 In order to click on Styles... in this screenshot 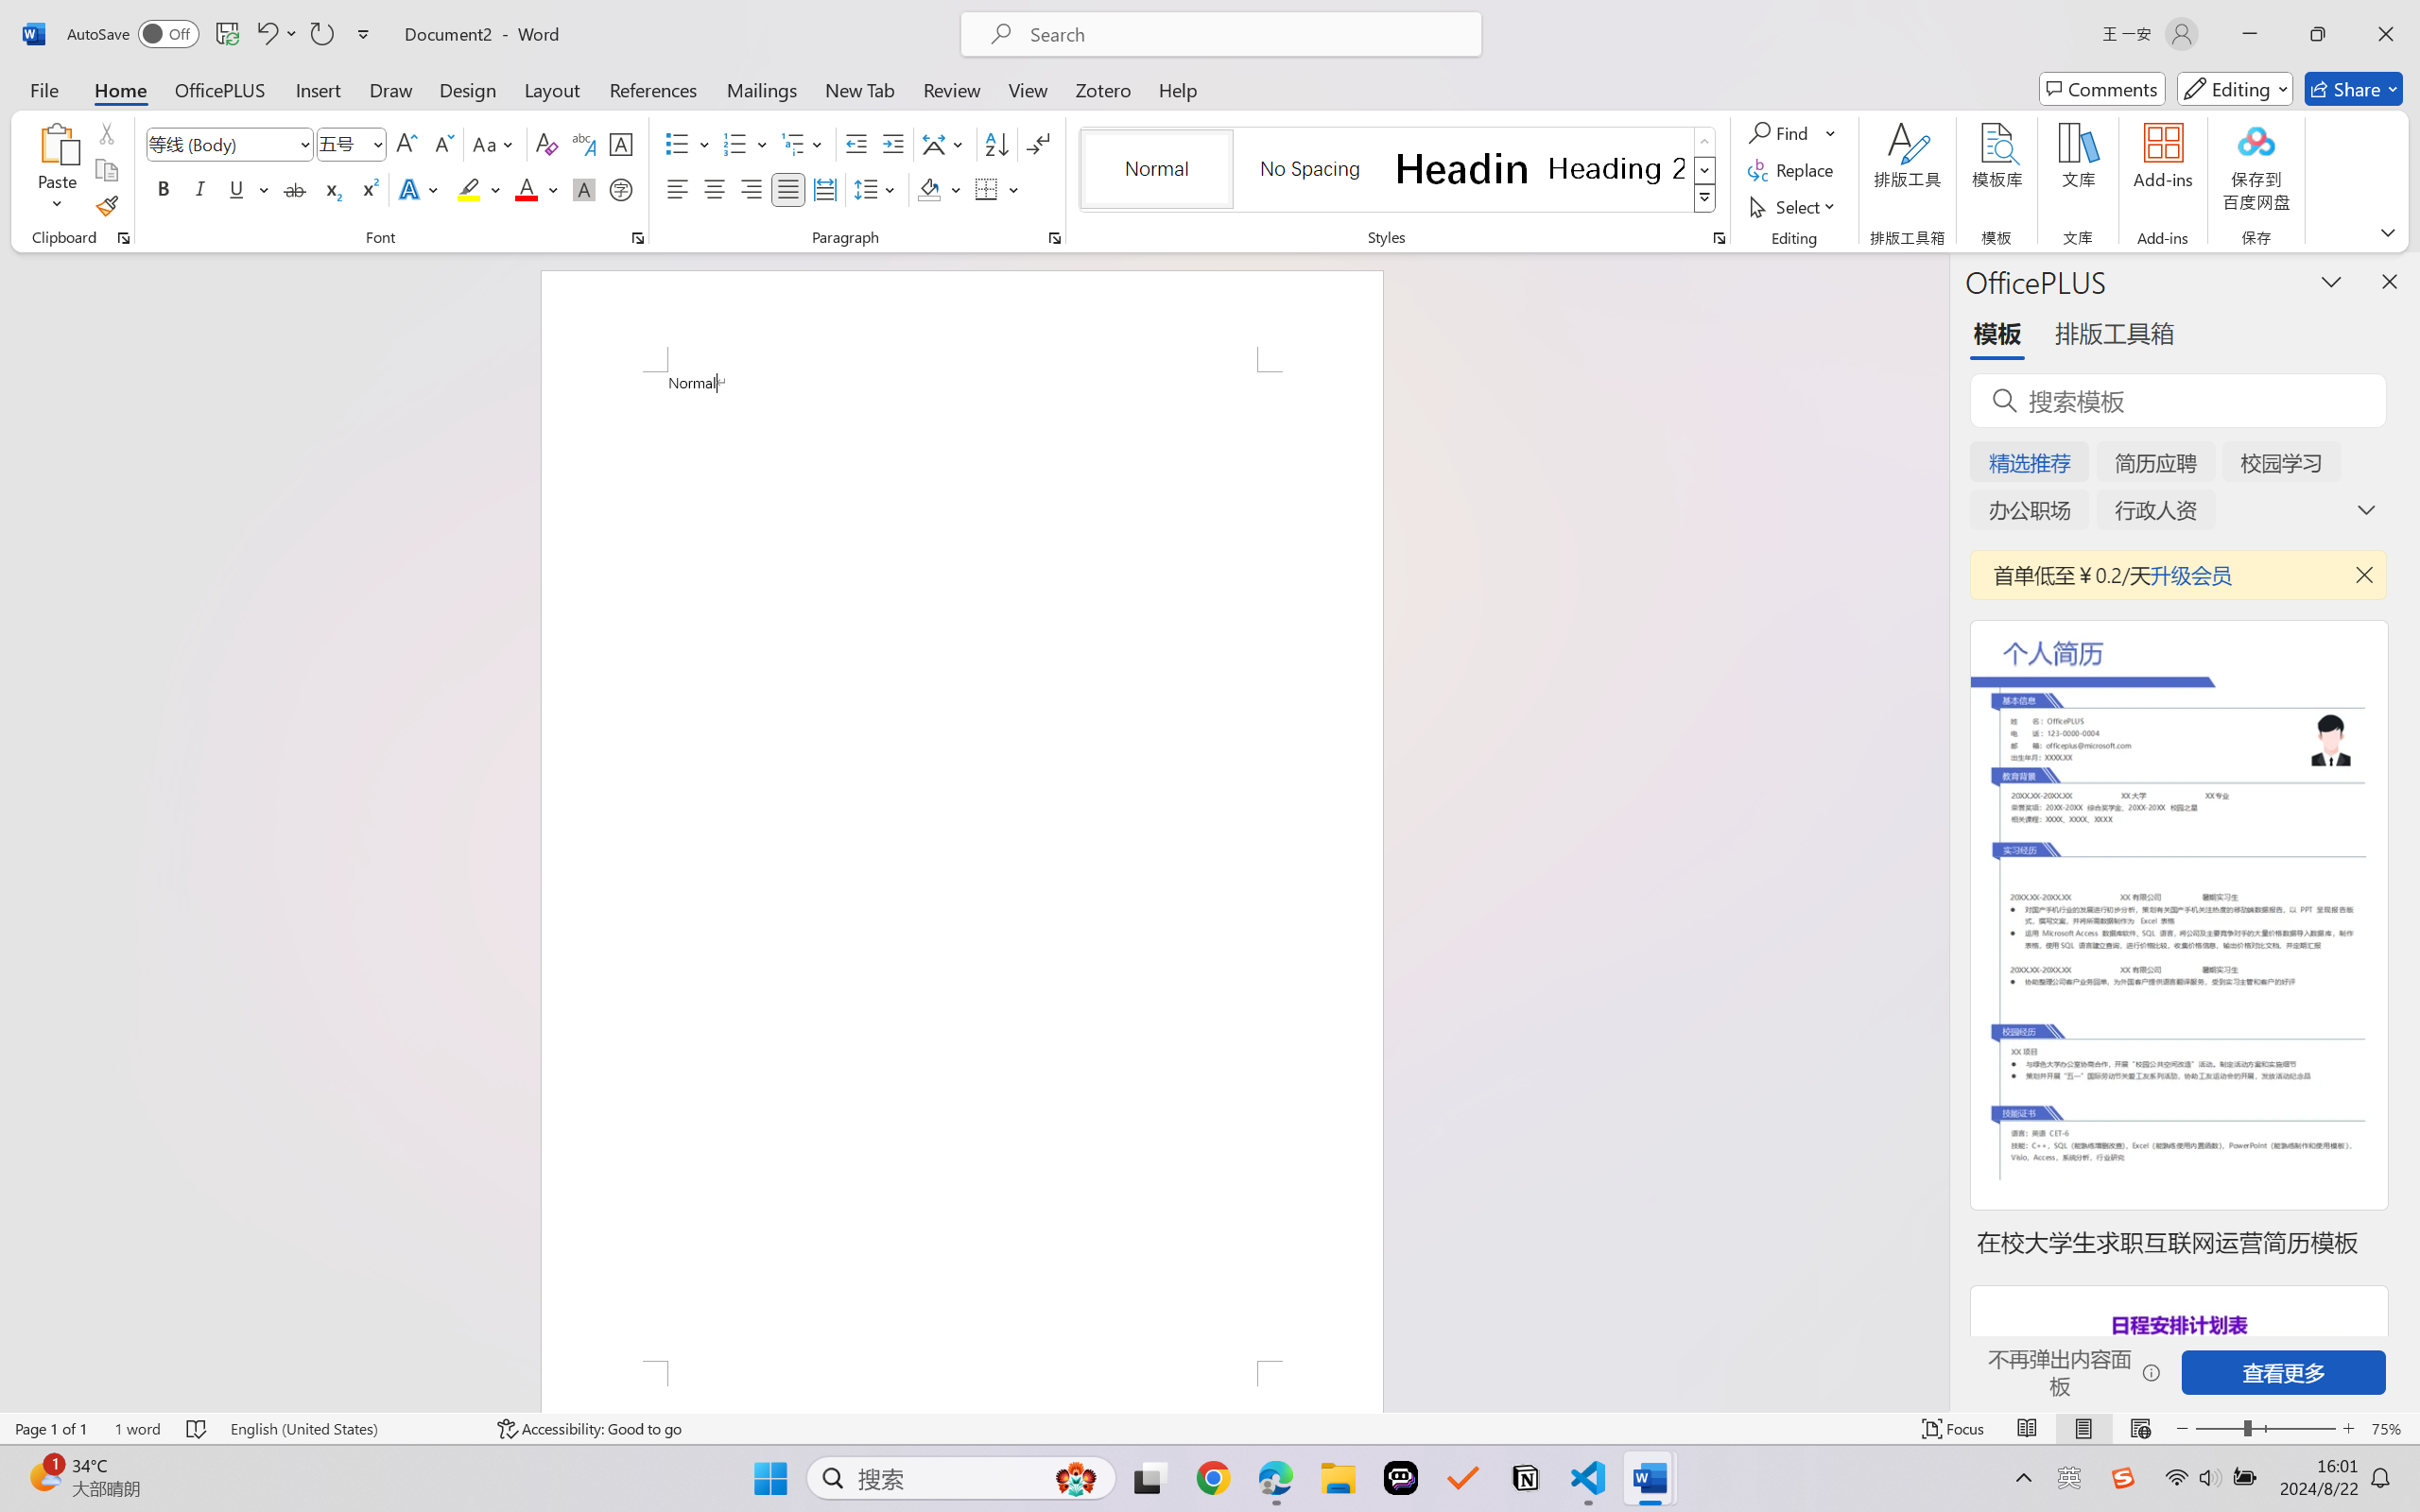, I will do `click(1719, 238)`.